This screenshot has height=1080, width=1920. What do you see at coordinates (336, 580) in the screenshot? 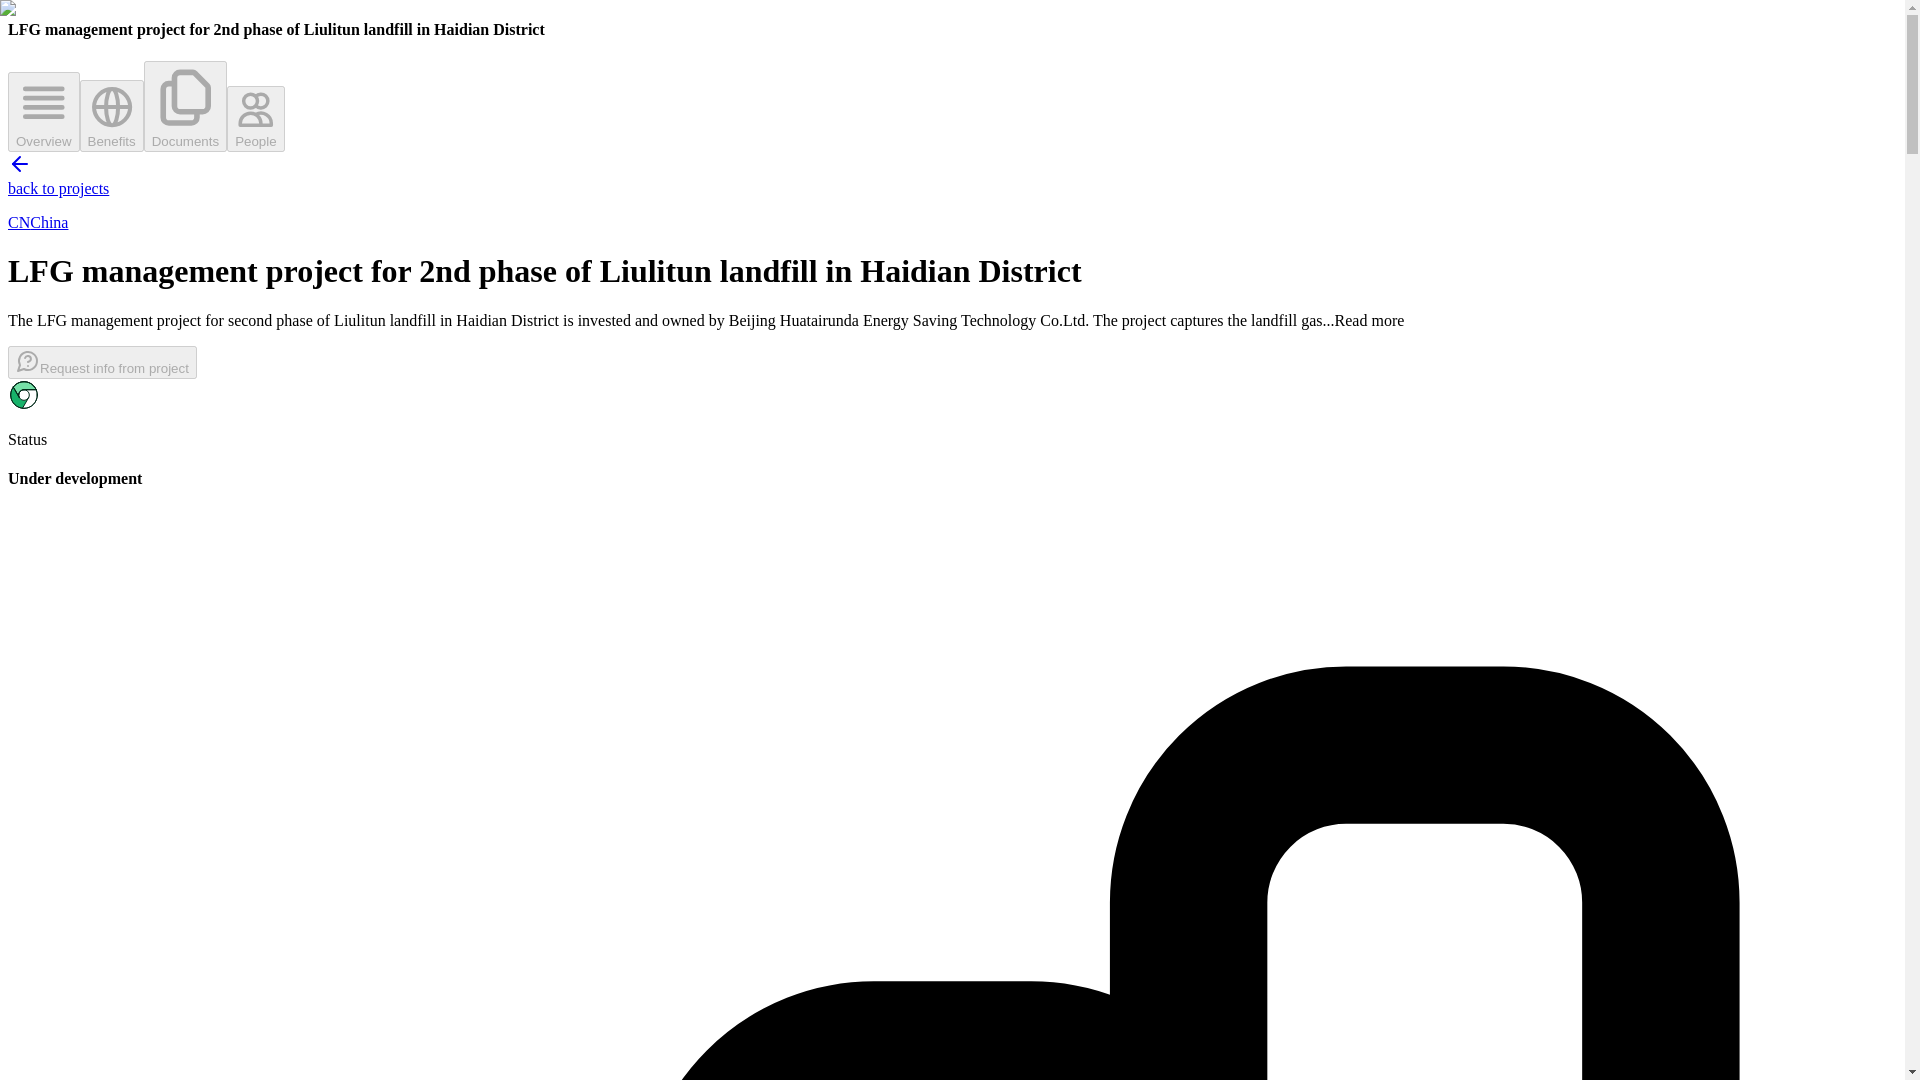
I see `Documents` at bounding box center [336, 580].